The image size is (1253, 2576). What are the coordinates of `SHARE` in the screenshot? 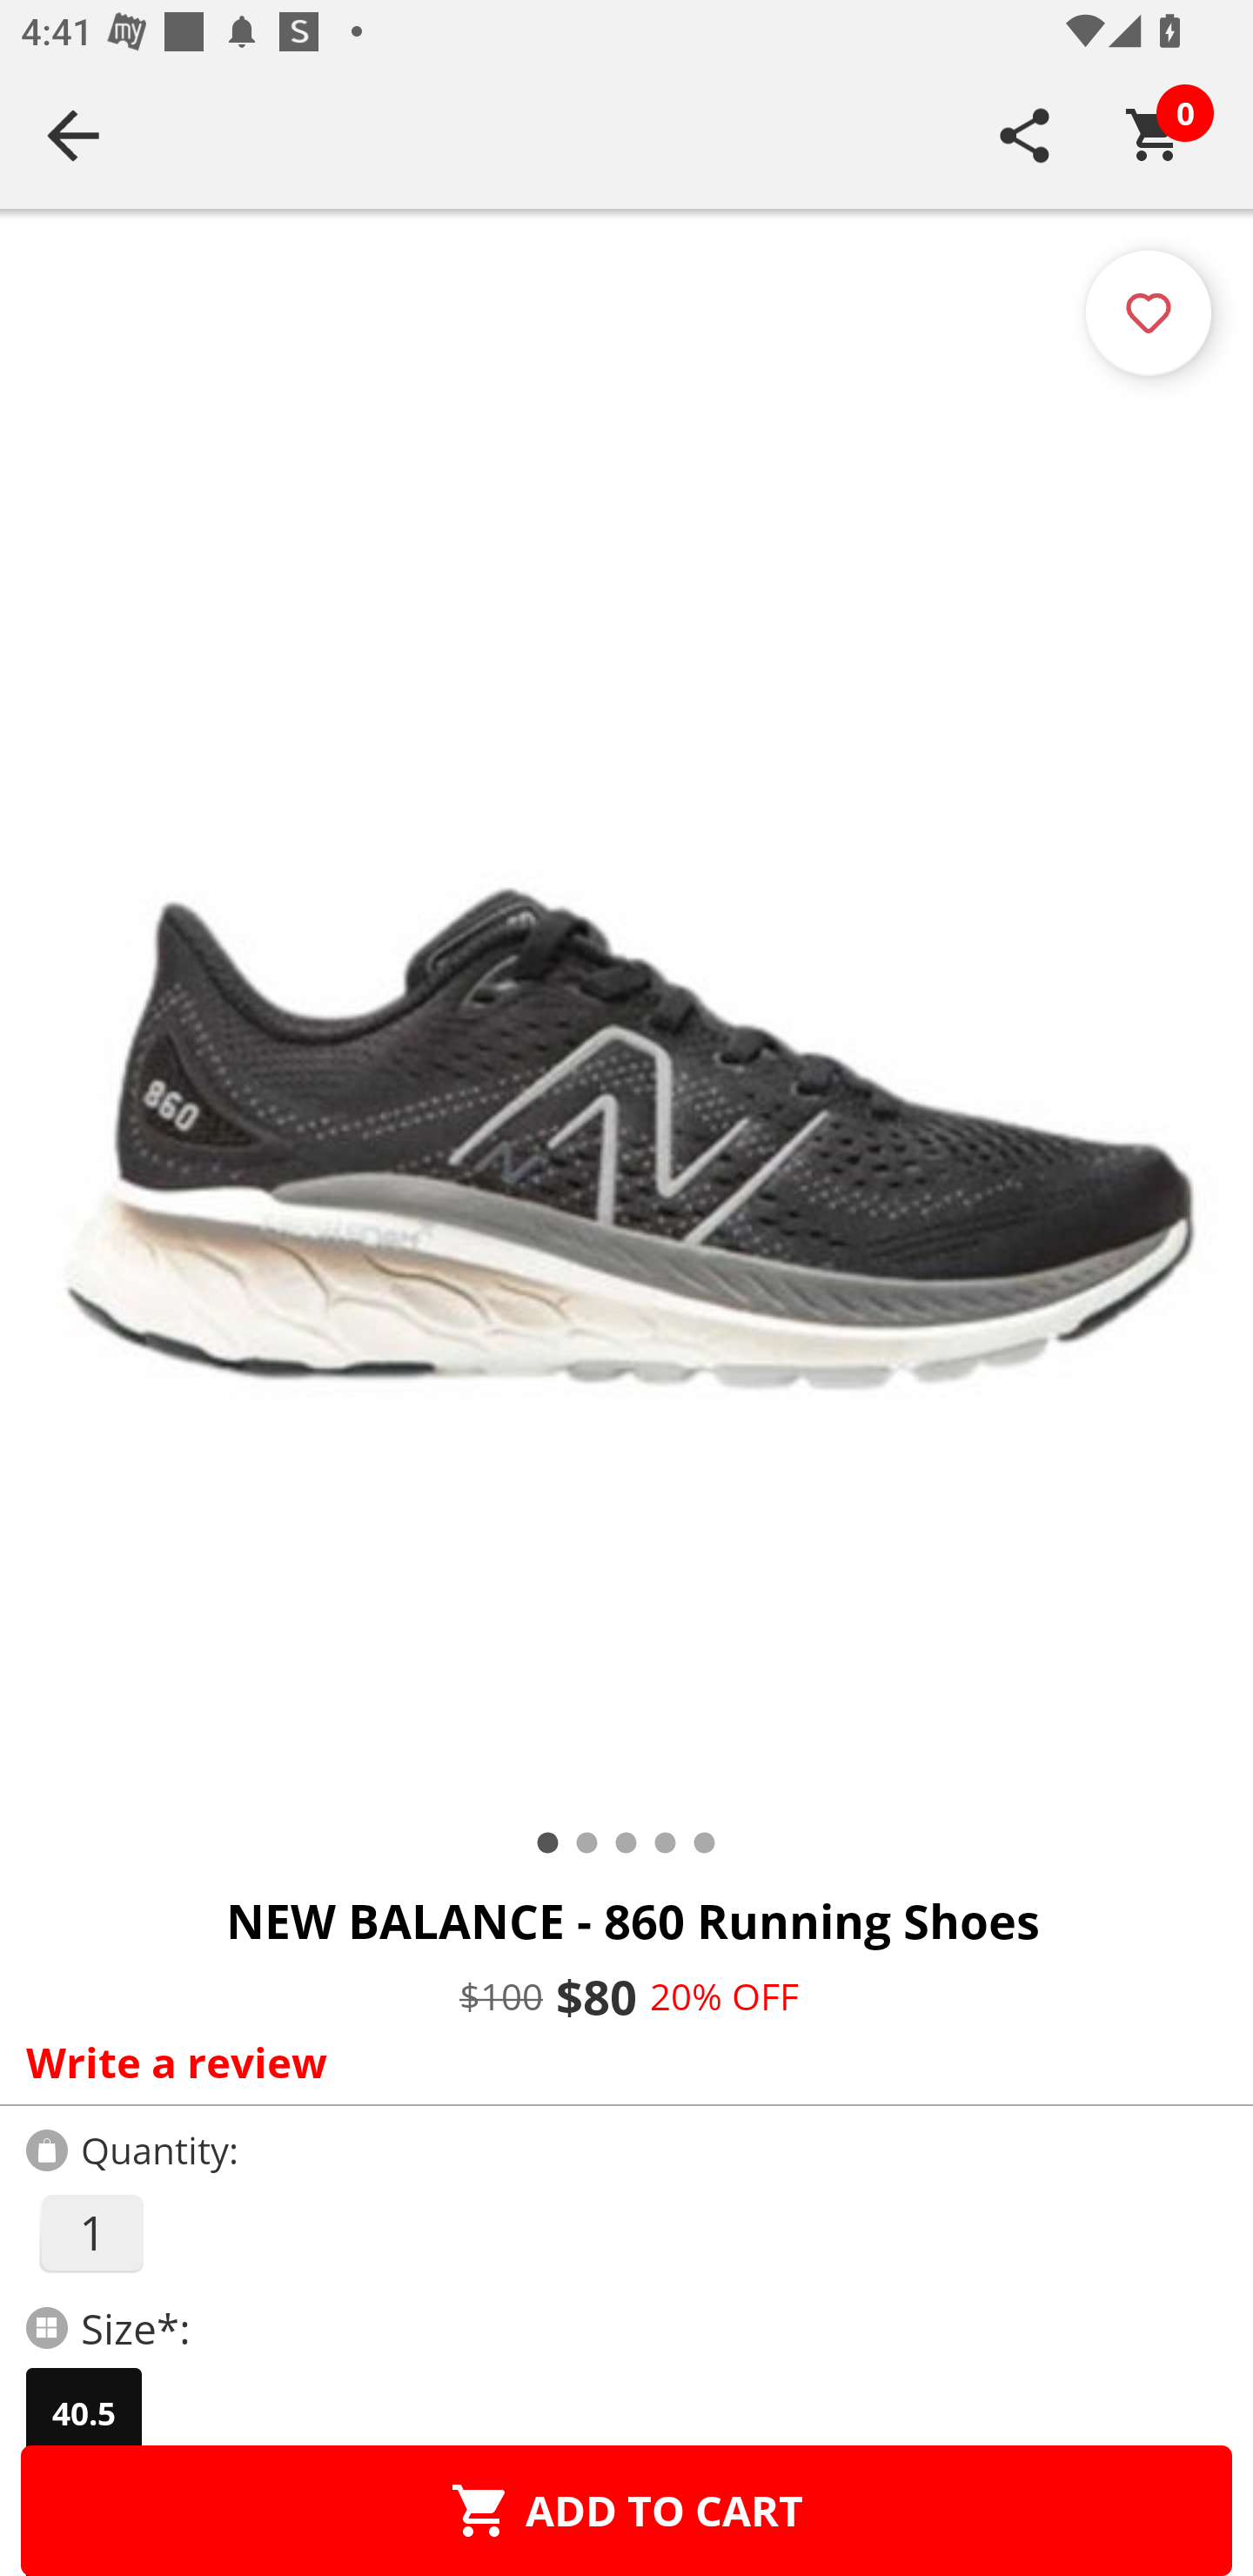 It's located at (1025, 135).